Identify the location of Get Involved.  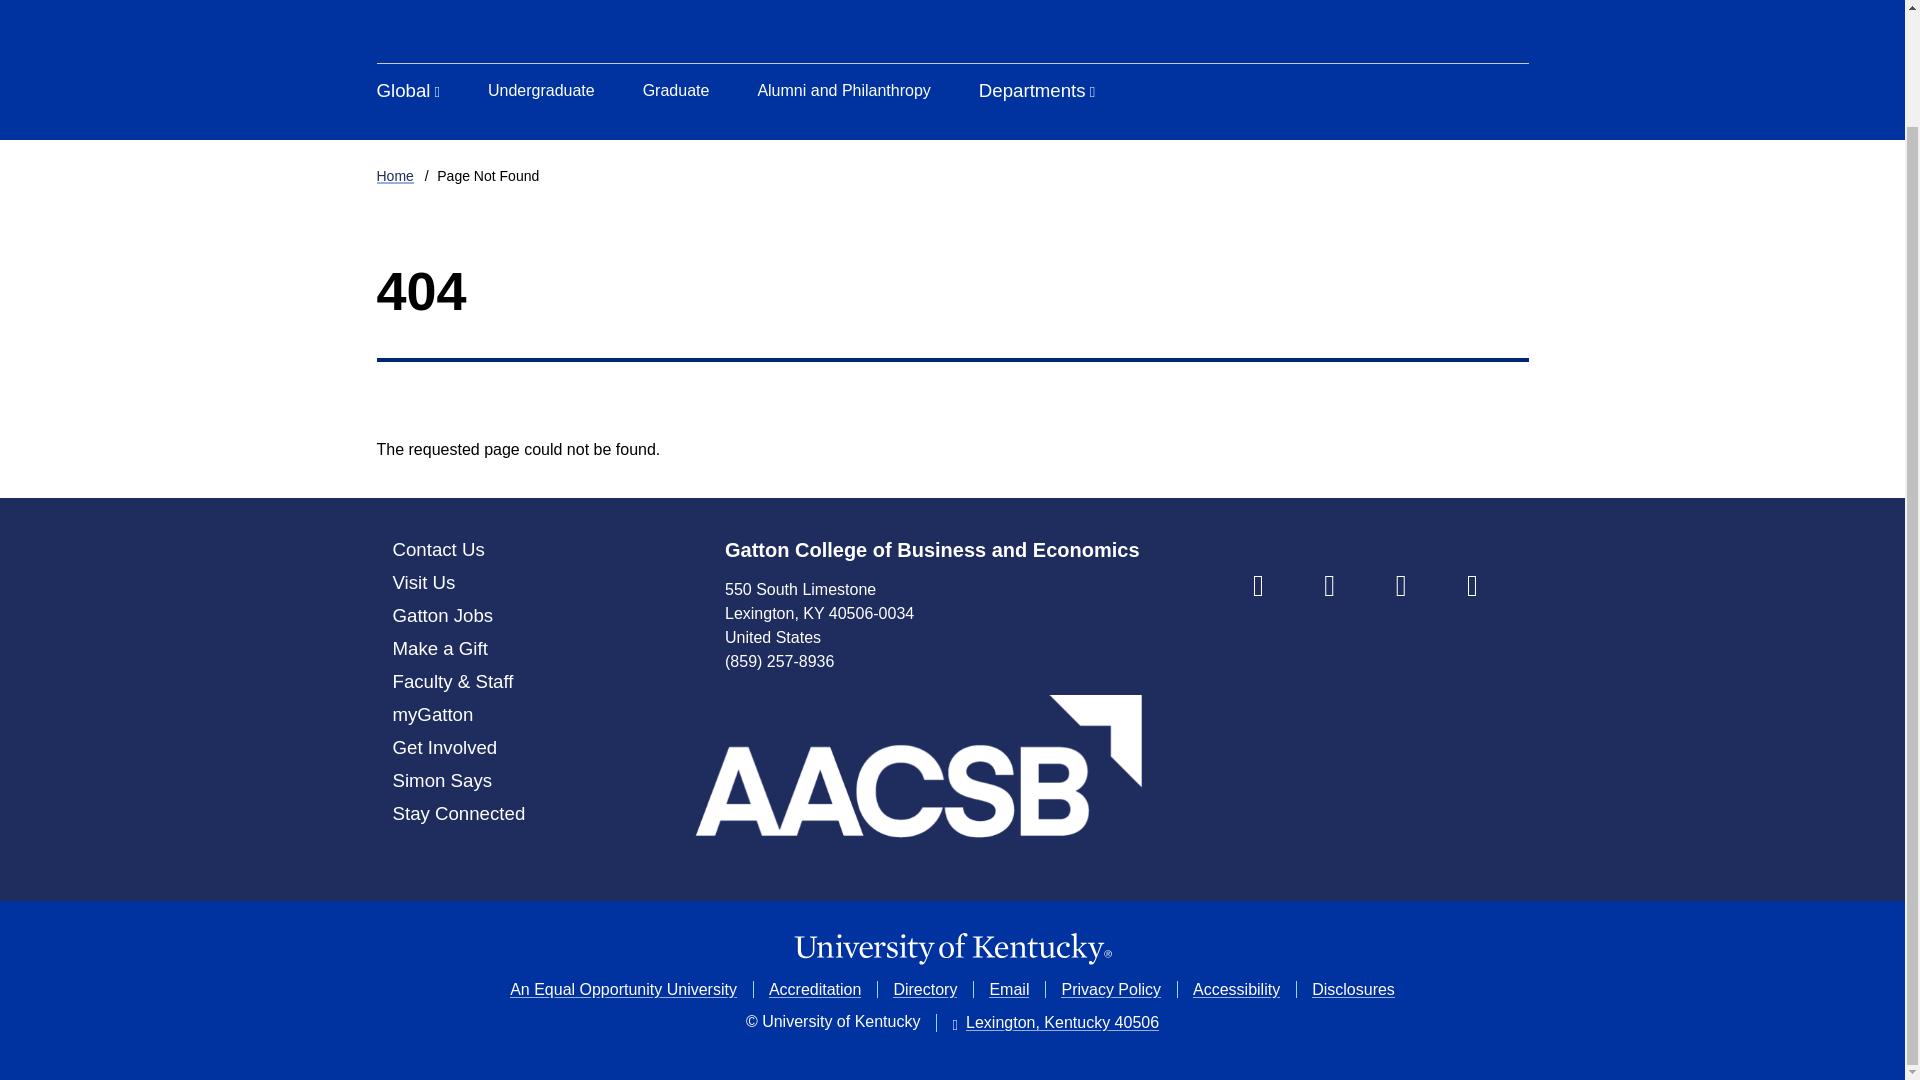
(444, 747).